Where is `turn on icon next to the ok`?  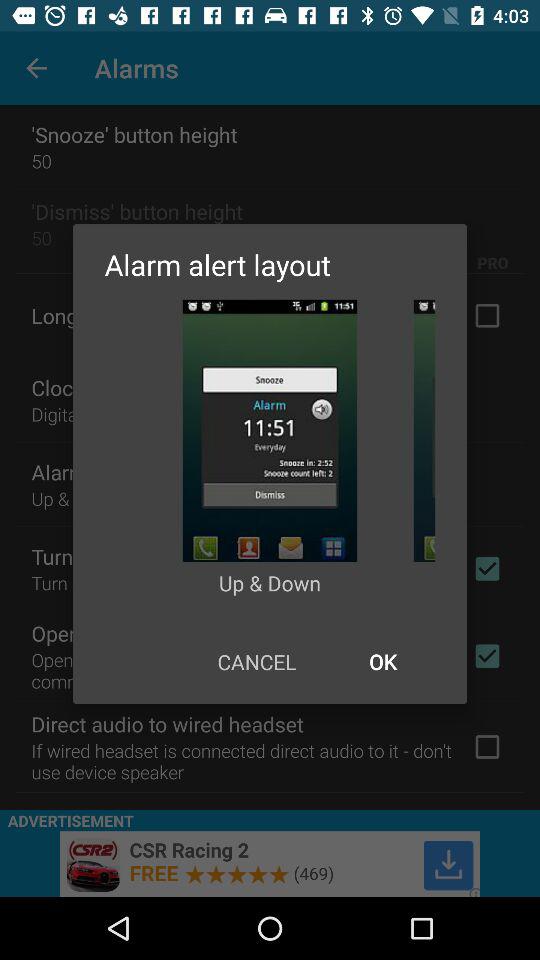
turn on icon next to the ok is located at coordinates (256, 662).